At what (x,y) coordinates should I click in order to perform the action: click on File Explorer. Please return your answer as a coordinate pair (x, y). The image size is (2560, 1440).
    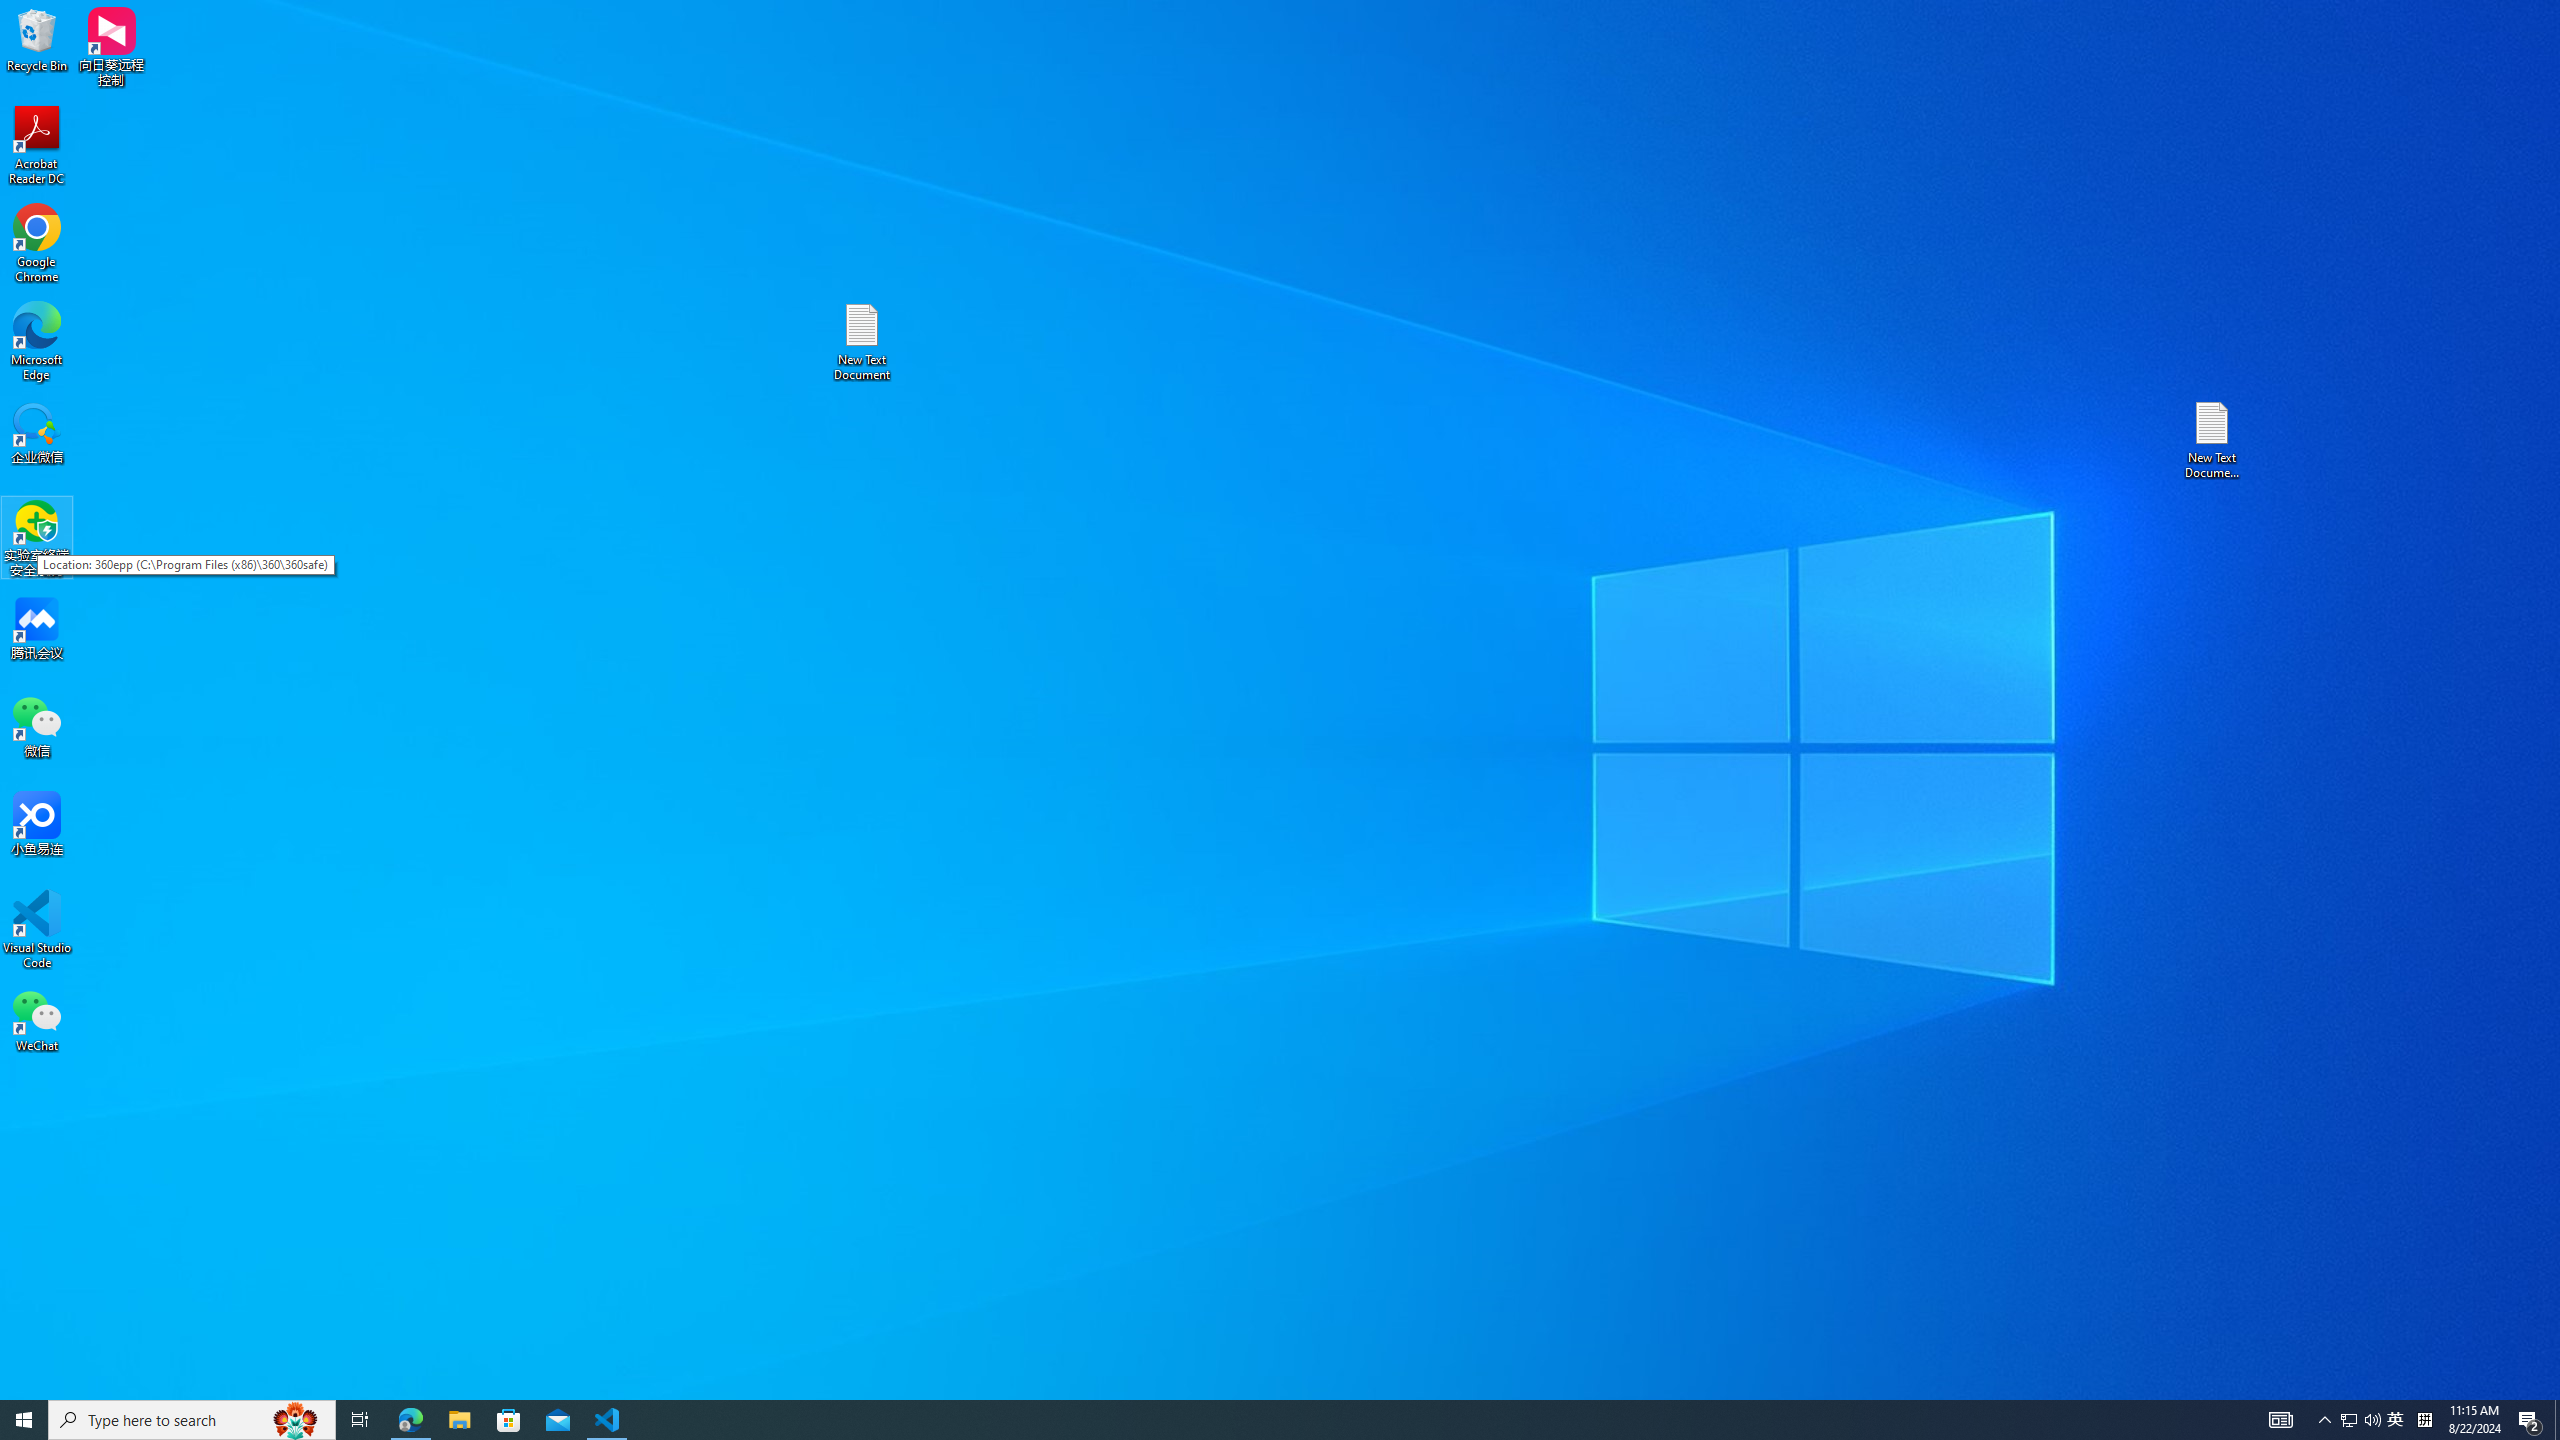
    Looking at the image, I should click on (37, 146).